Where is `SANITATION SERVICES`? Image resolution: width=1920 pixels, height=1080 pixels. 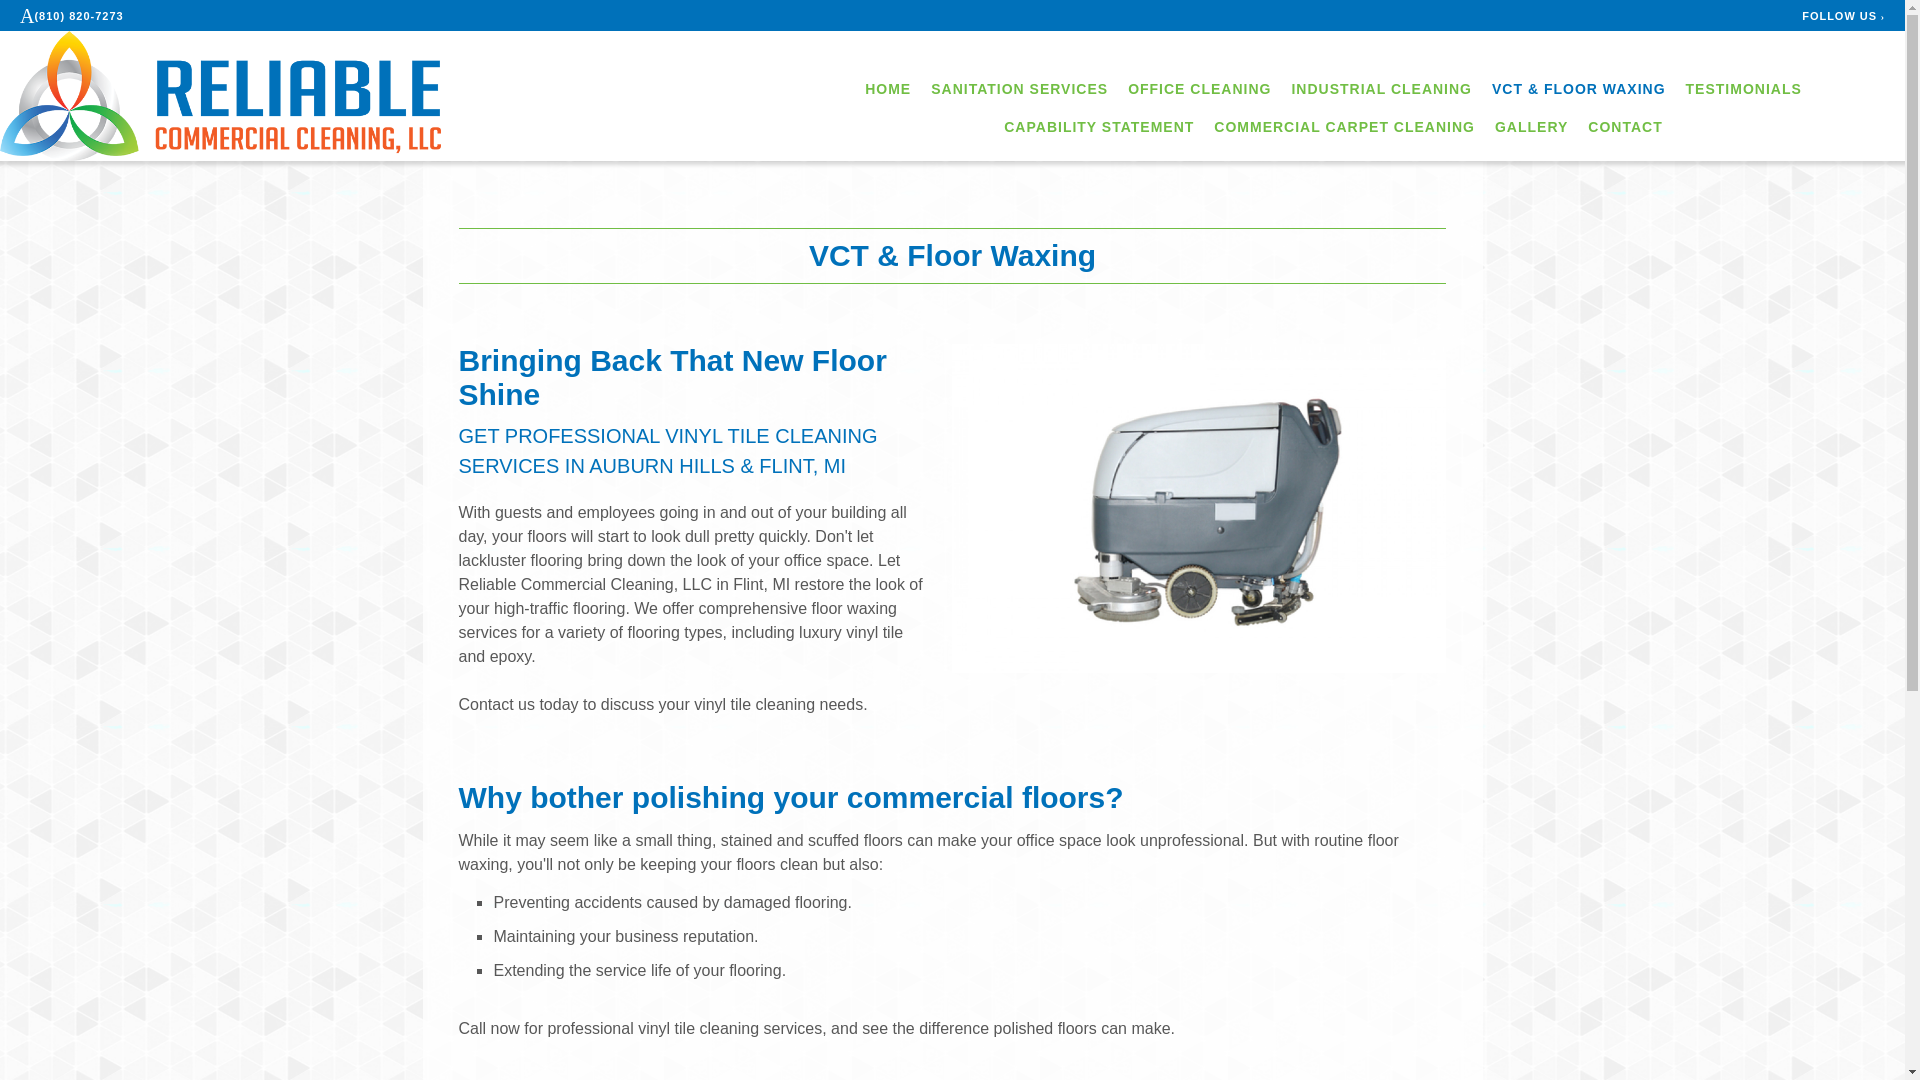
SANITATION SERVICES is located at coordinates (1019, 88).